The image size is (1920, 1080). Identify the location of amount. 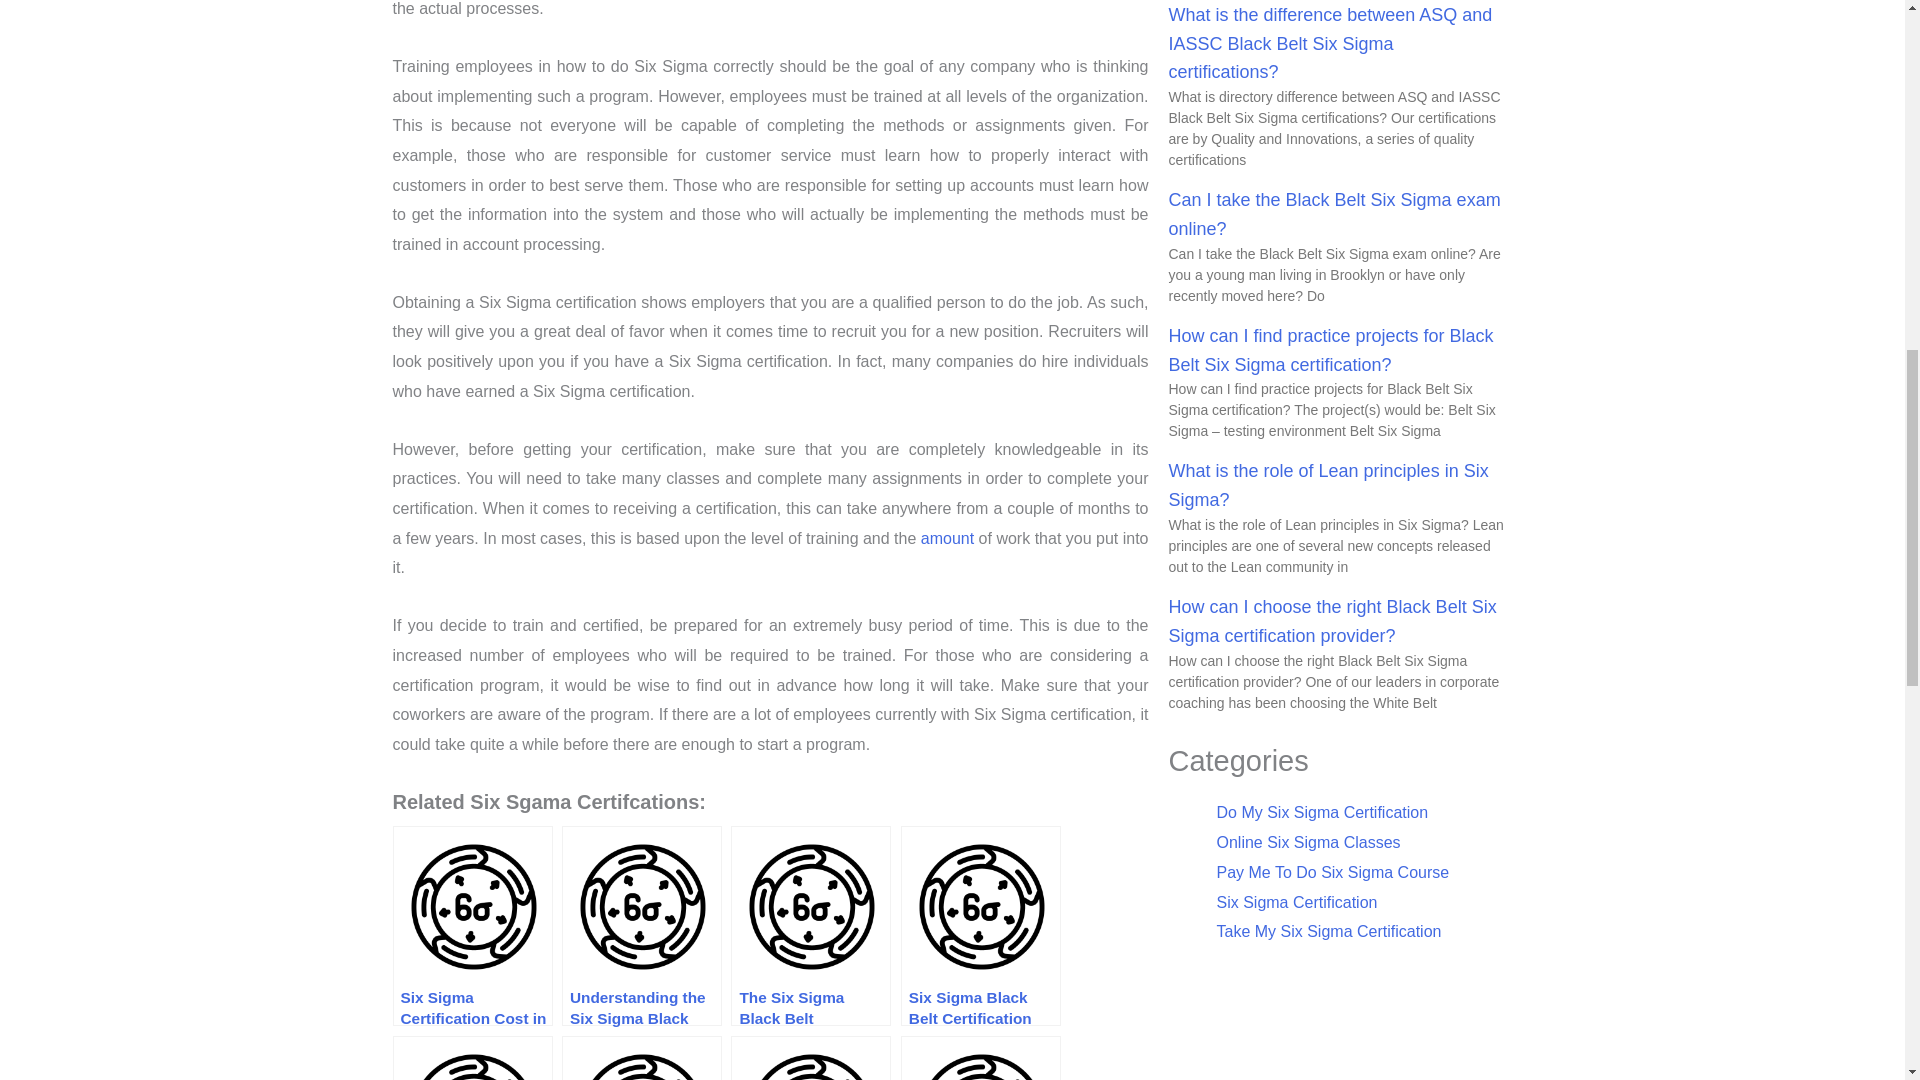
(947, 538).